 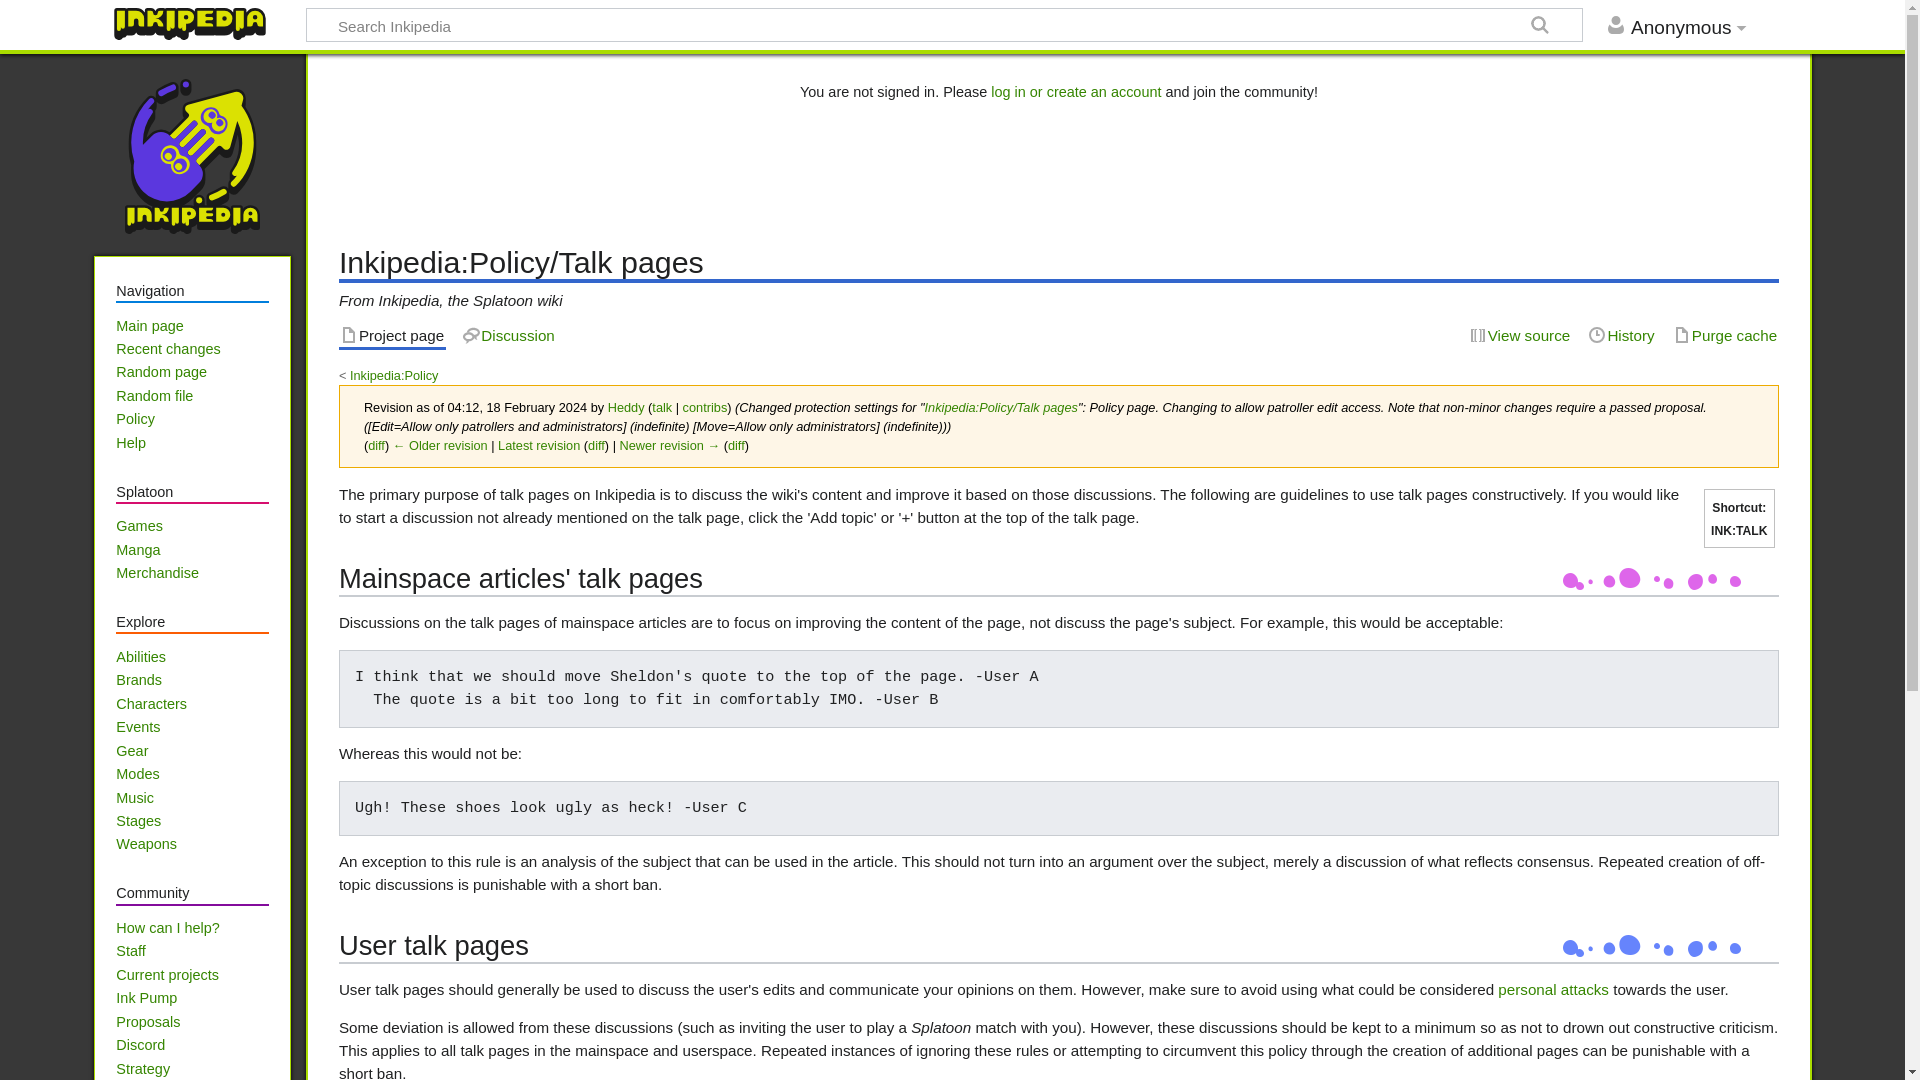 What do you see at coordinates (376, 445) in the screenshot?
I see `diff` at bounding box center [376, 445].